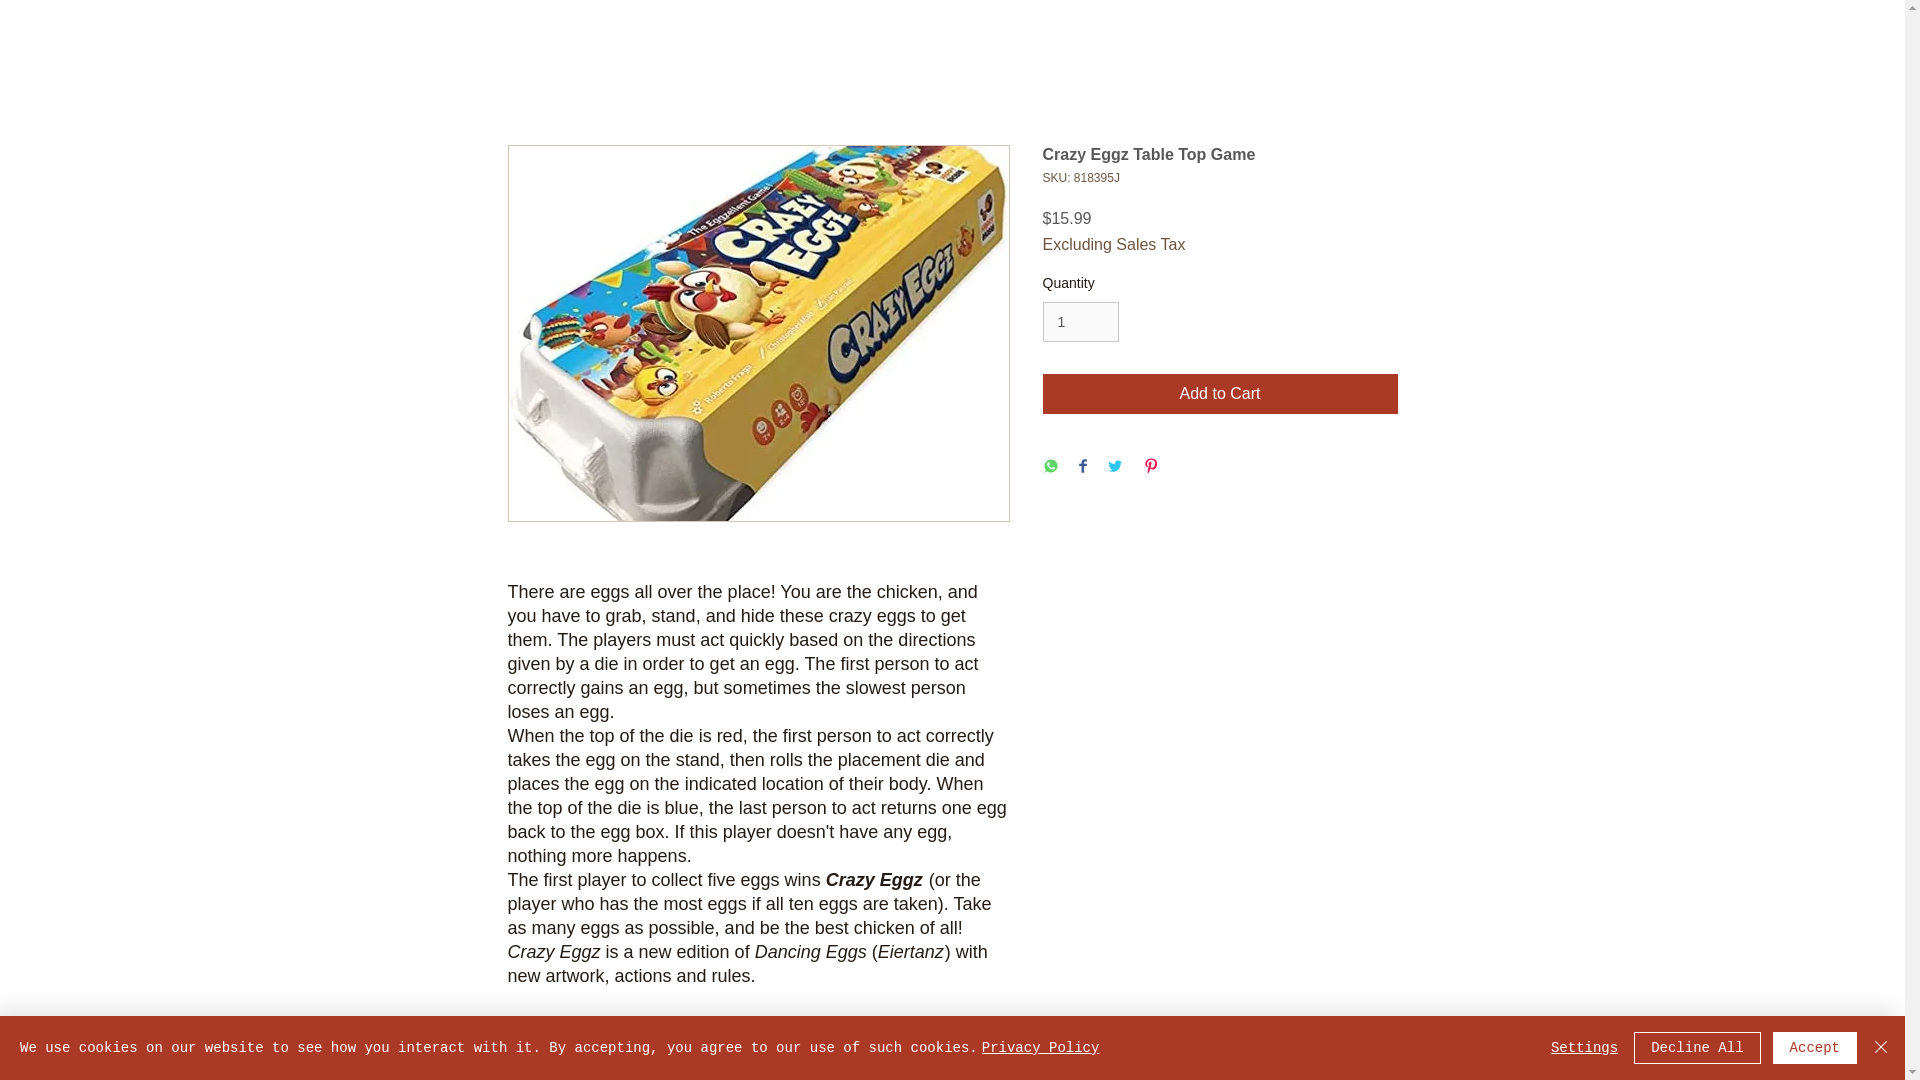 This screenshot has width=1920, height=1080. What do you see at coordinates (1696, 1048) in the screenshot?
I see `Decline All` at bounding box center [1696, 1048].